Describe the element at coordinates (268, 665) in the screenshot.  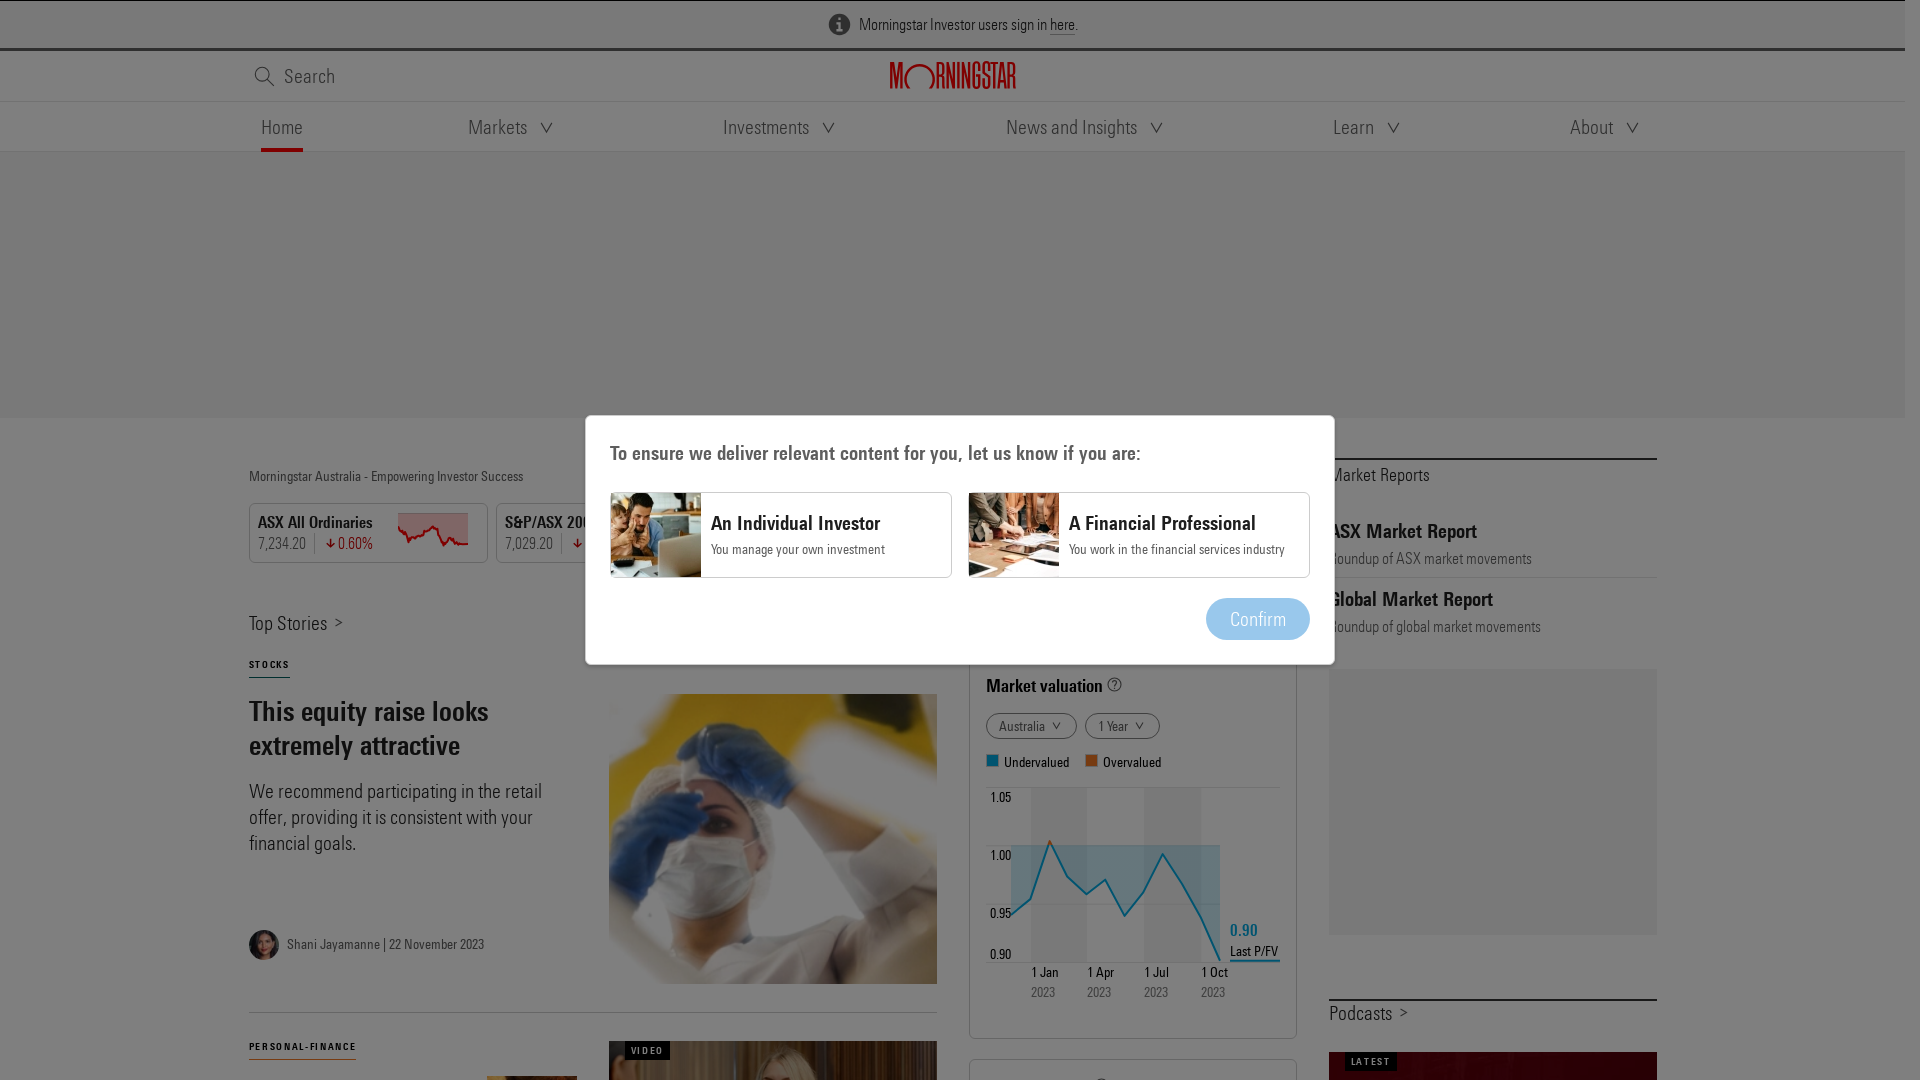
I see `STOCKS` at that location.